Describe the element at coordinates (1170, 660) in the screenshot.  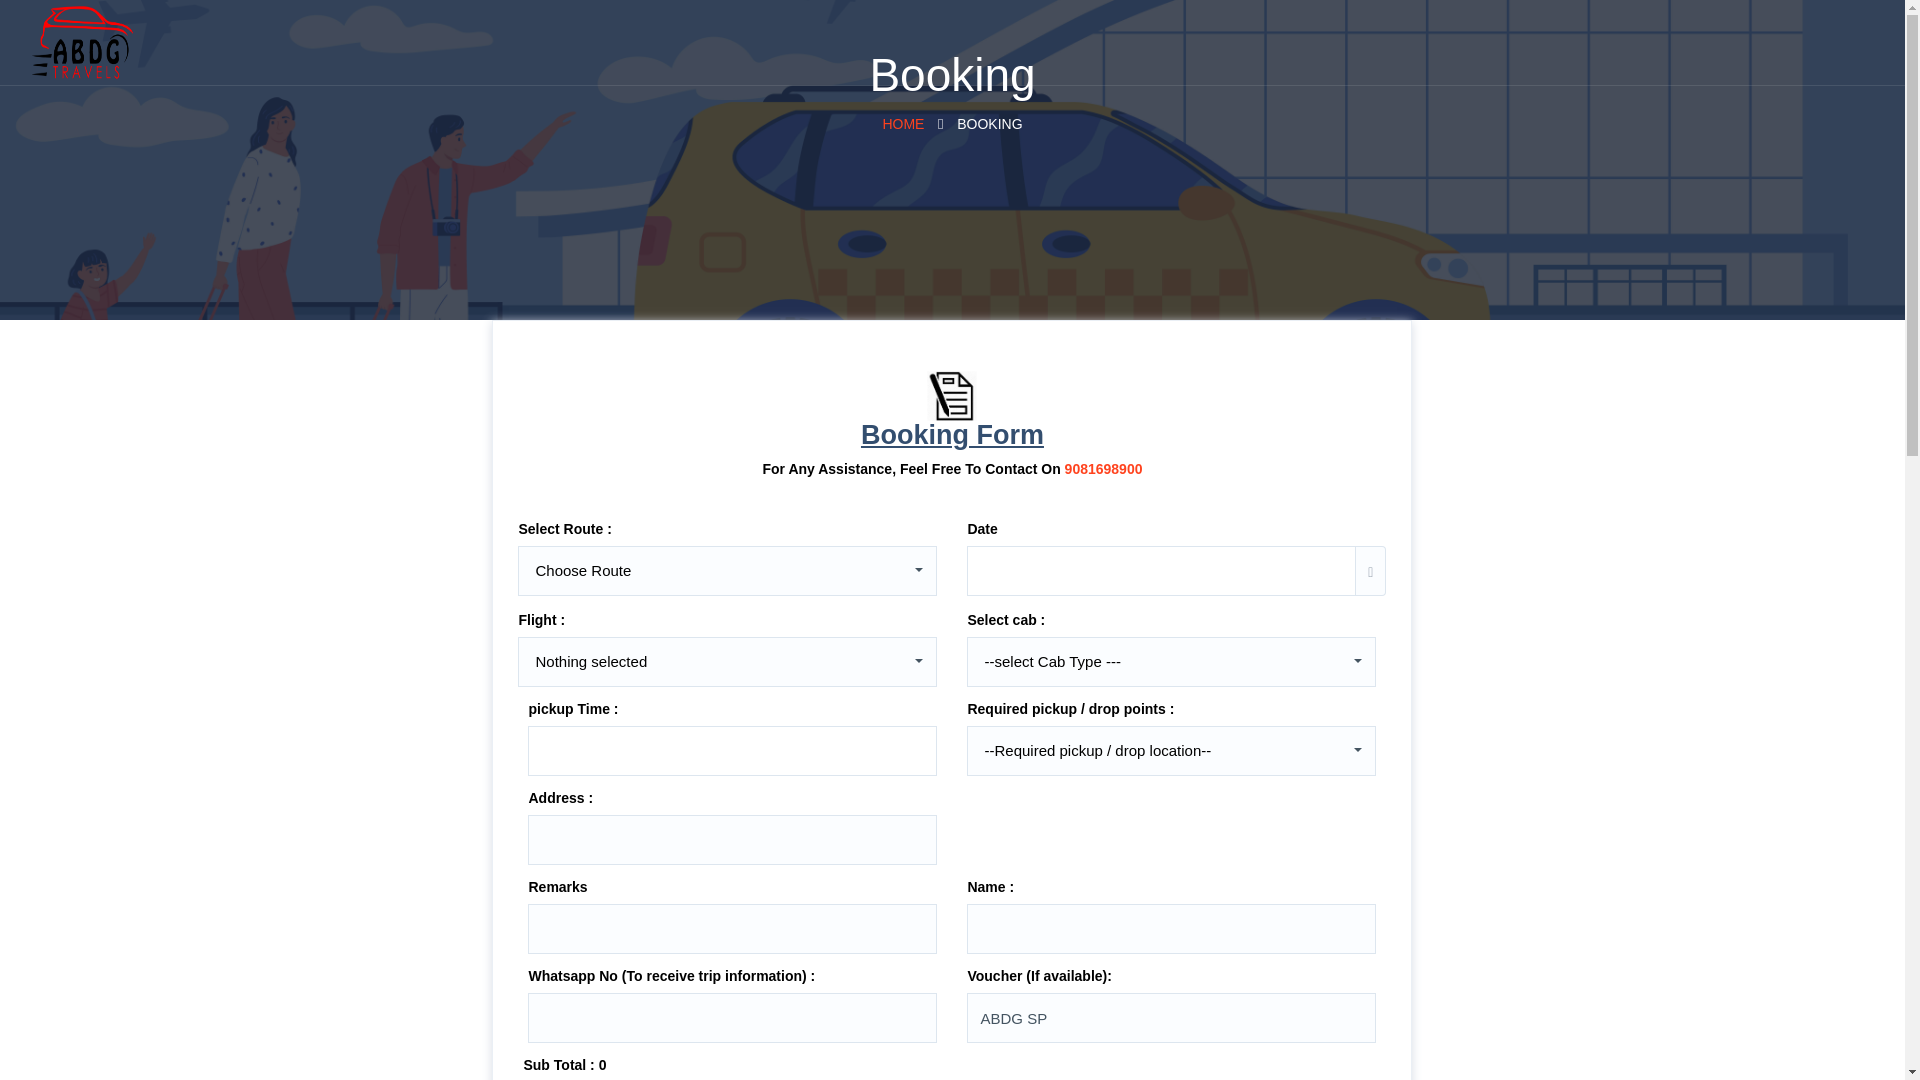
I see `HOME` at that location.